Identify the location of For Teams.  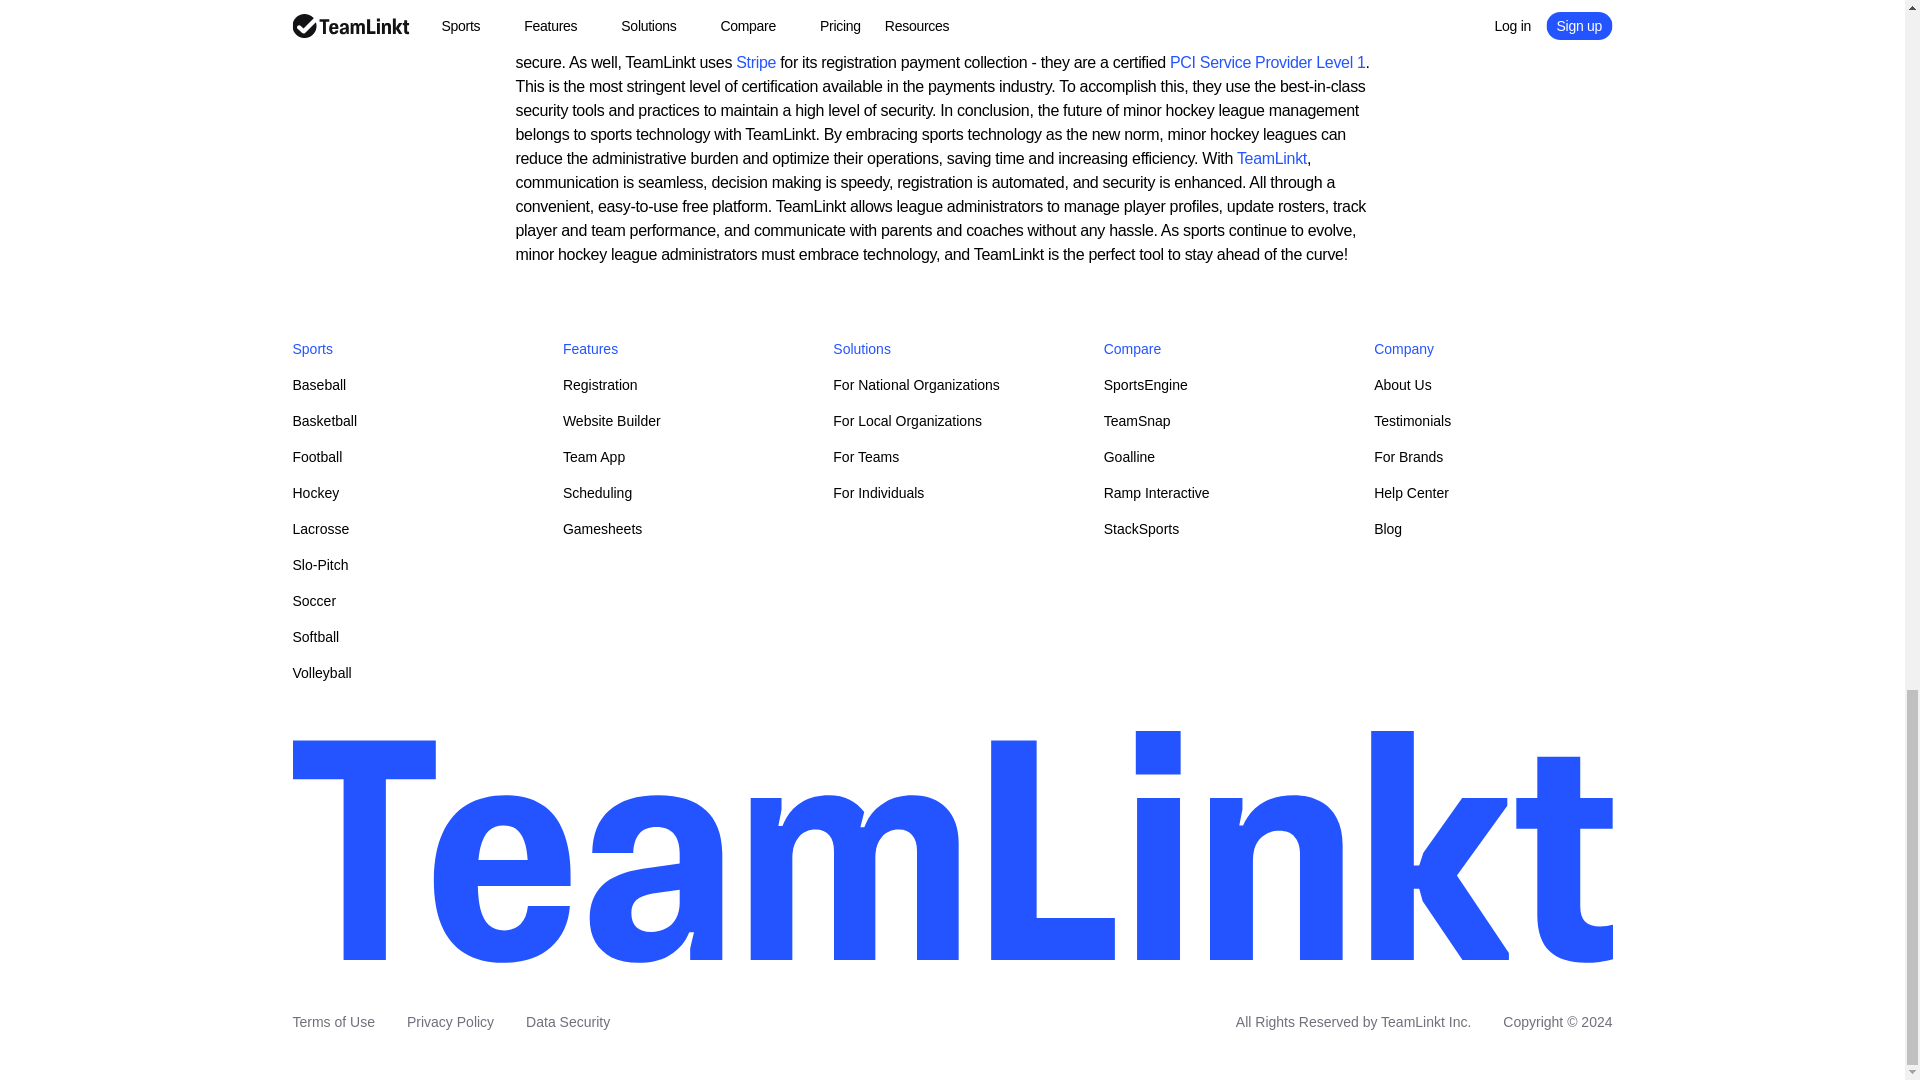
(866, 457).